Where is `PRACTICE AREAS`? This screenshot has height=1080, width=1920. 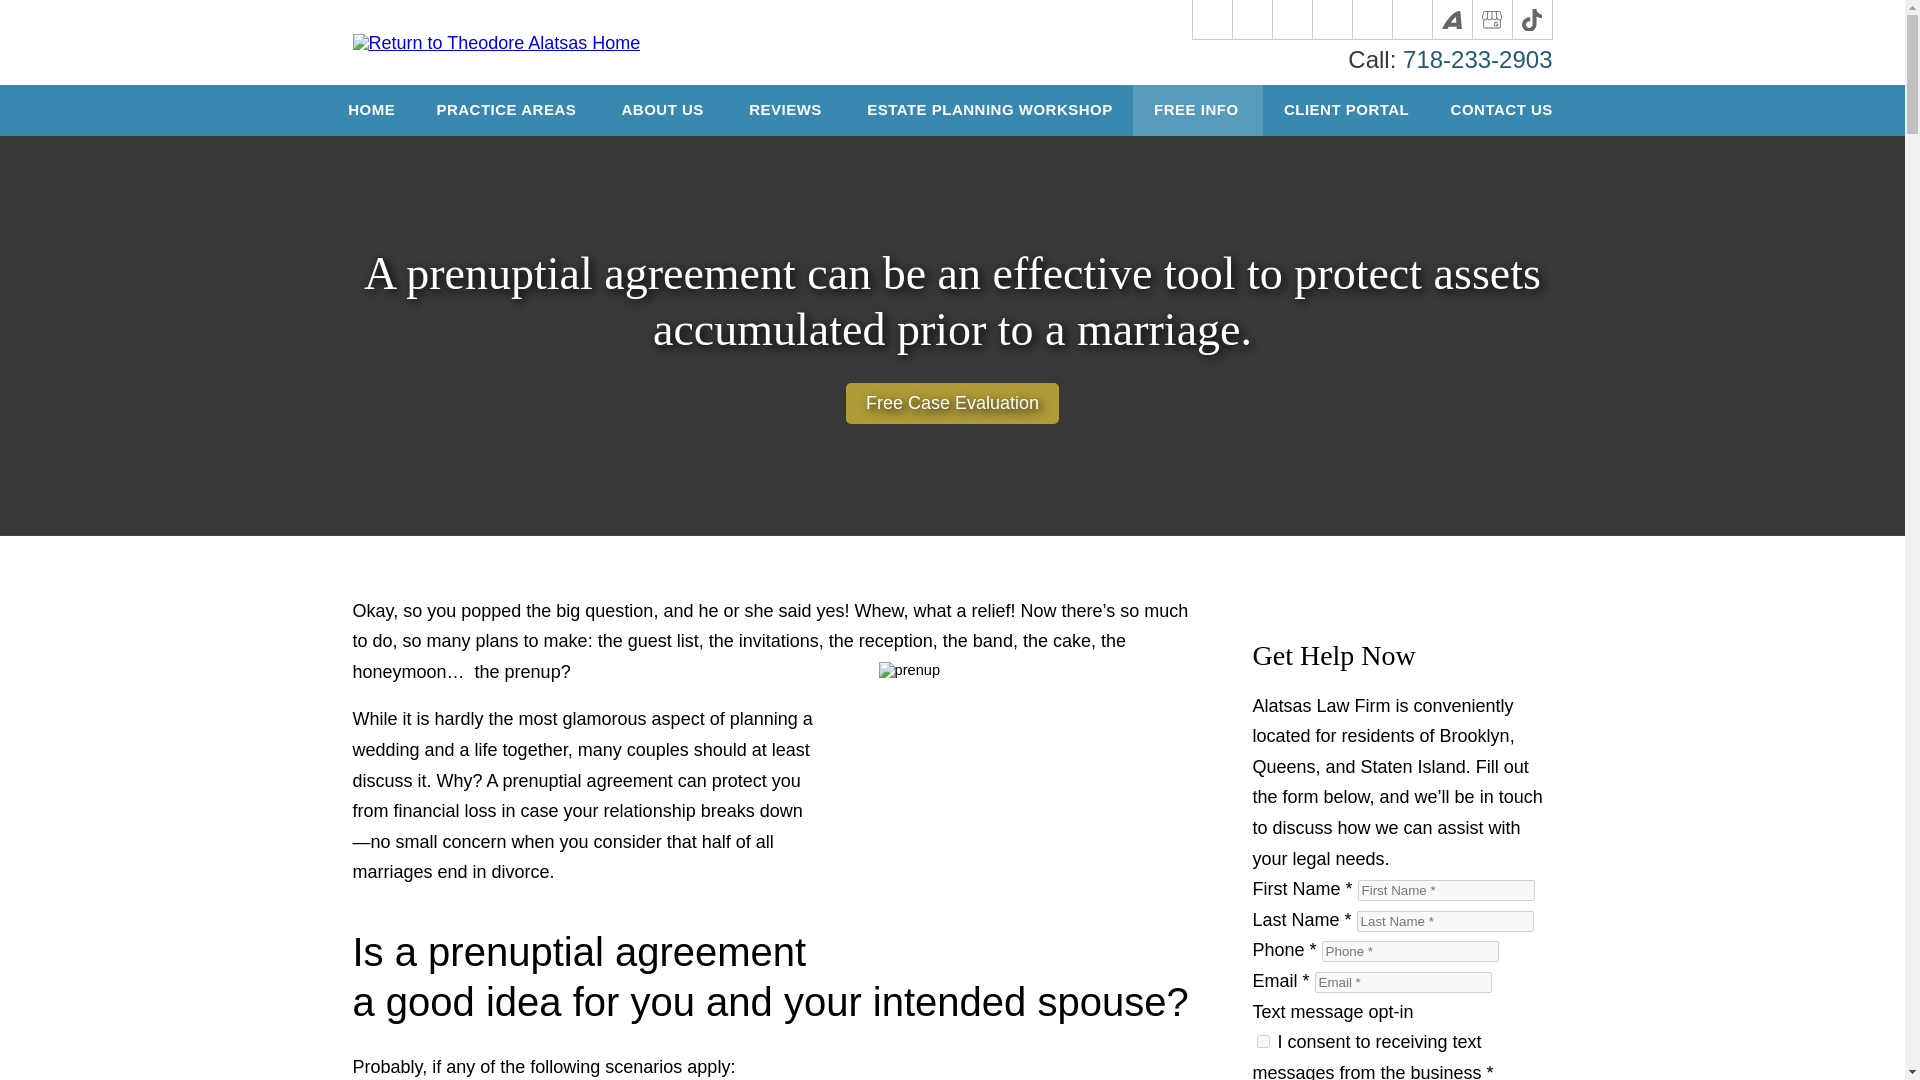
PRACTICE AREAS is located at coordinates (508, 110).